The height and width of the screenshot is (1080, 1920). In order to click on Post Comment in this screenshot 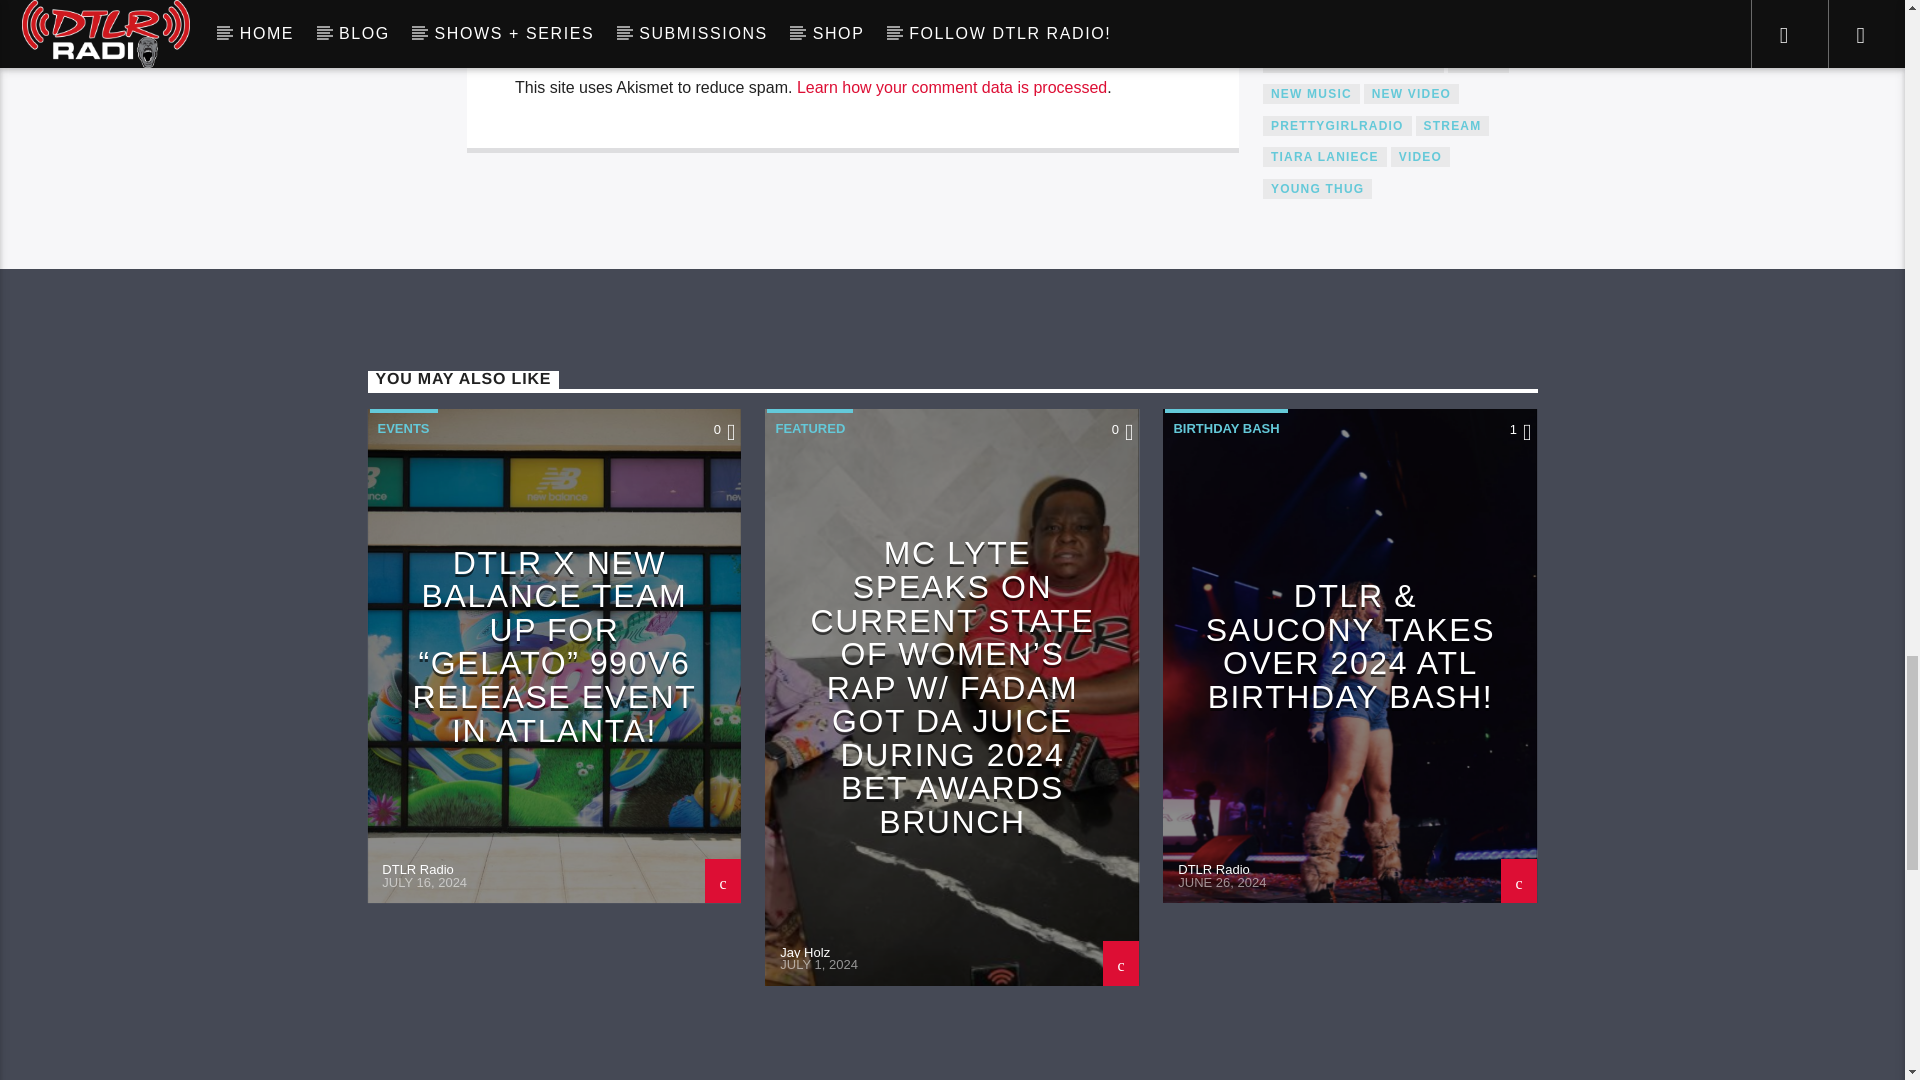, I will do `click(596, 42)`.